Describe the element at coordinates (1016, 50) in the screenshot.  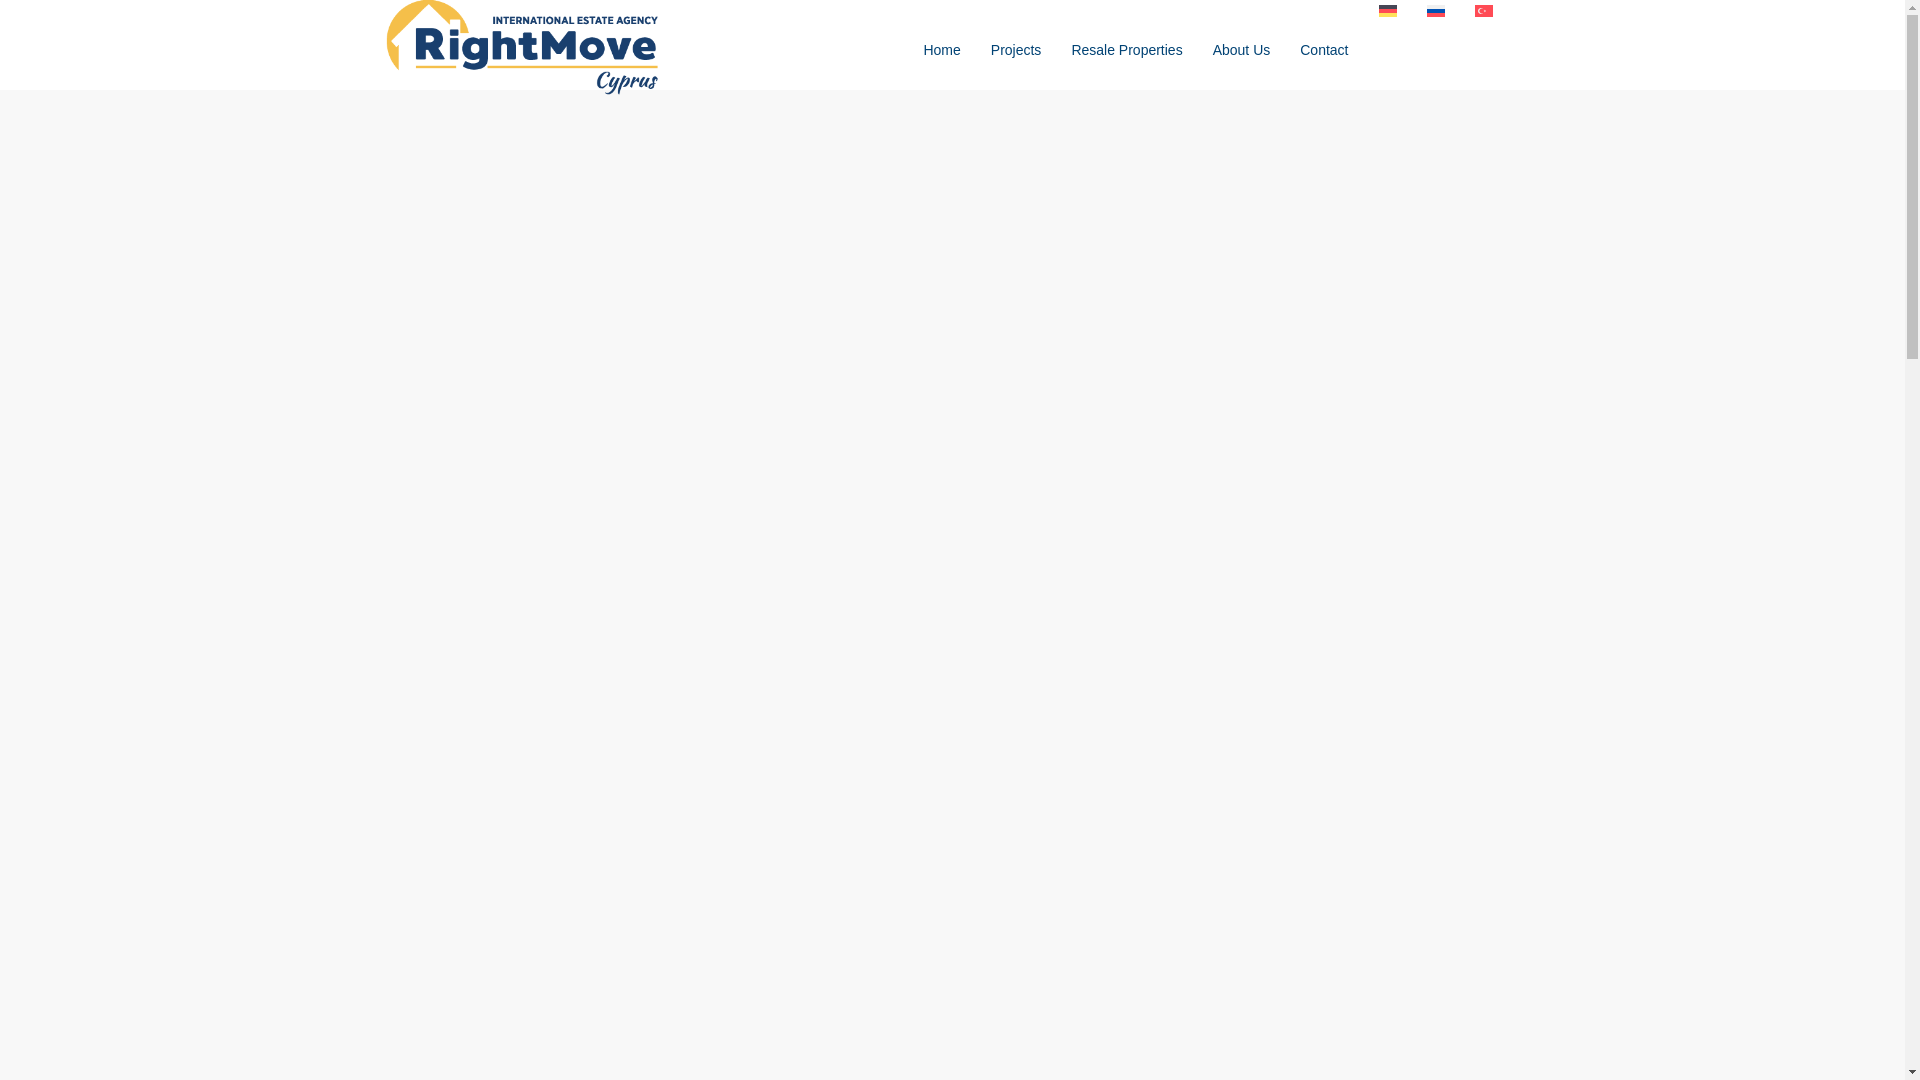
I see `Projects` at that location.